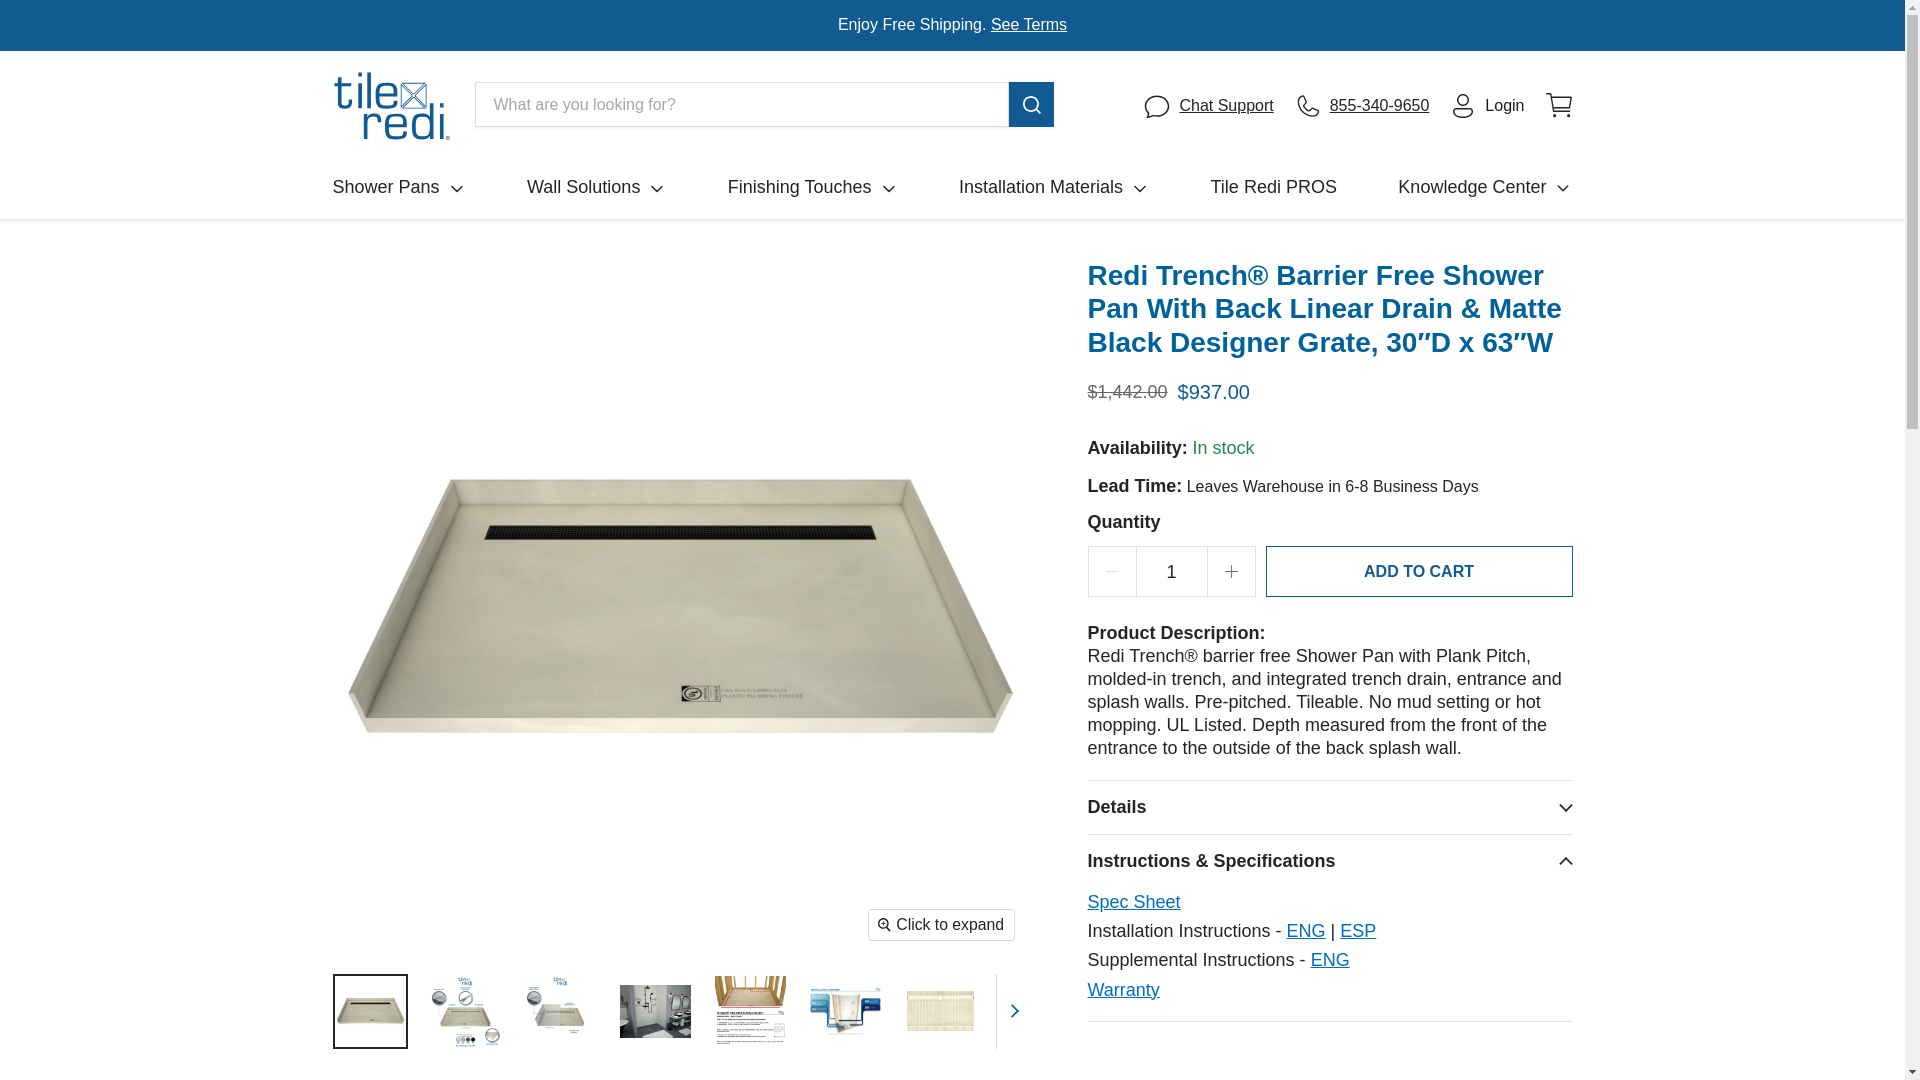 This screenshot has height=1080, width=1920. Describe the element at coordinates (1486, 105) in the screenshot. I see `Login` at that location.